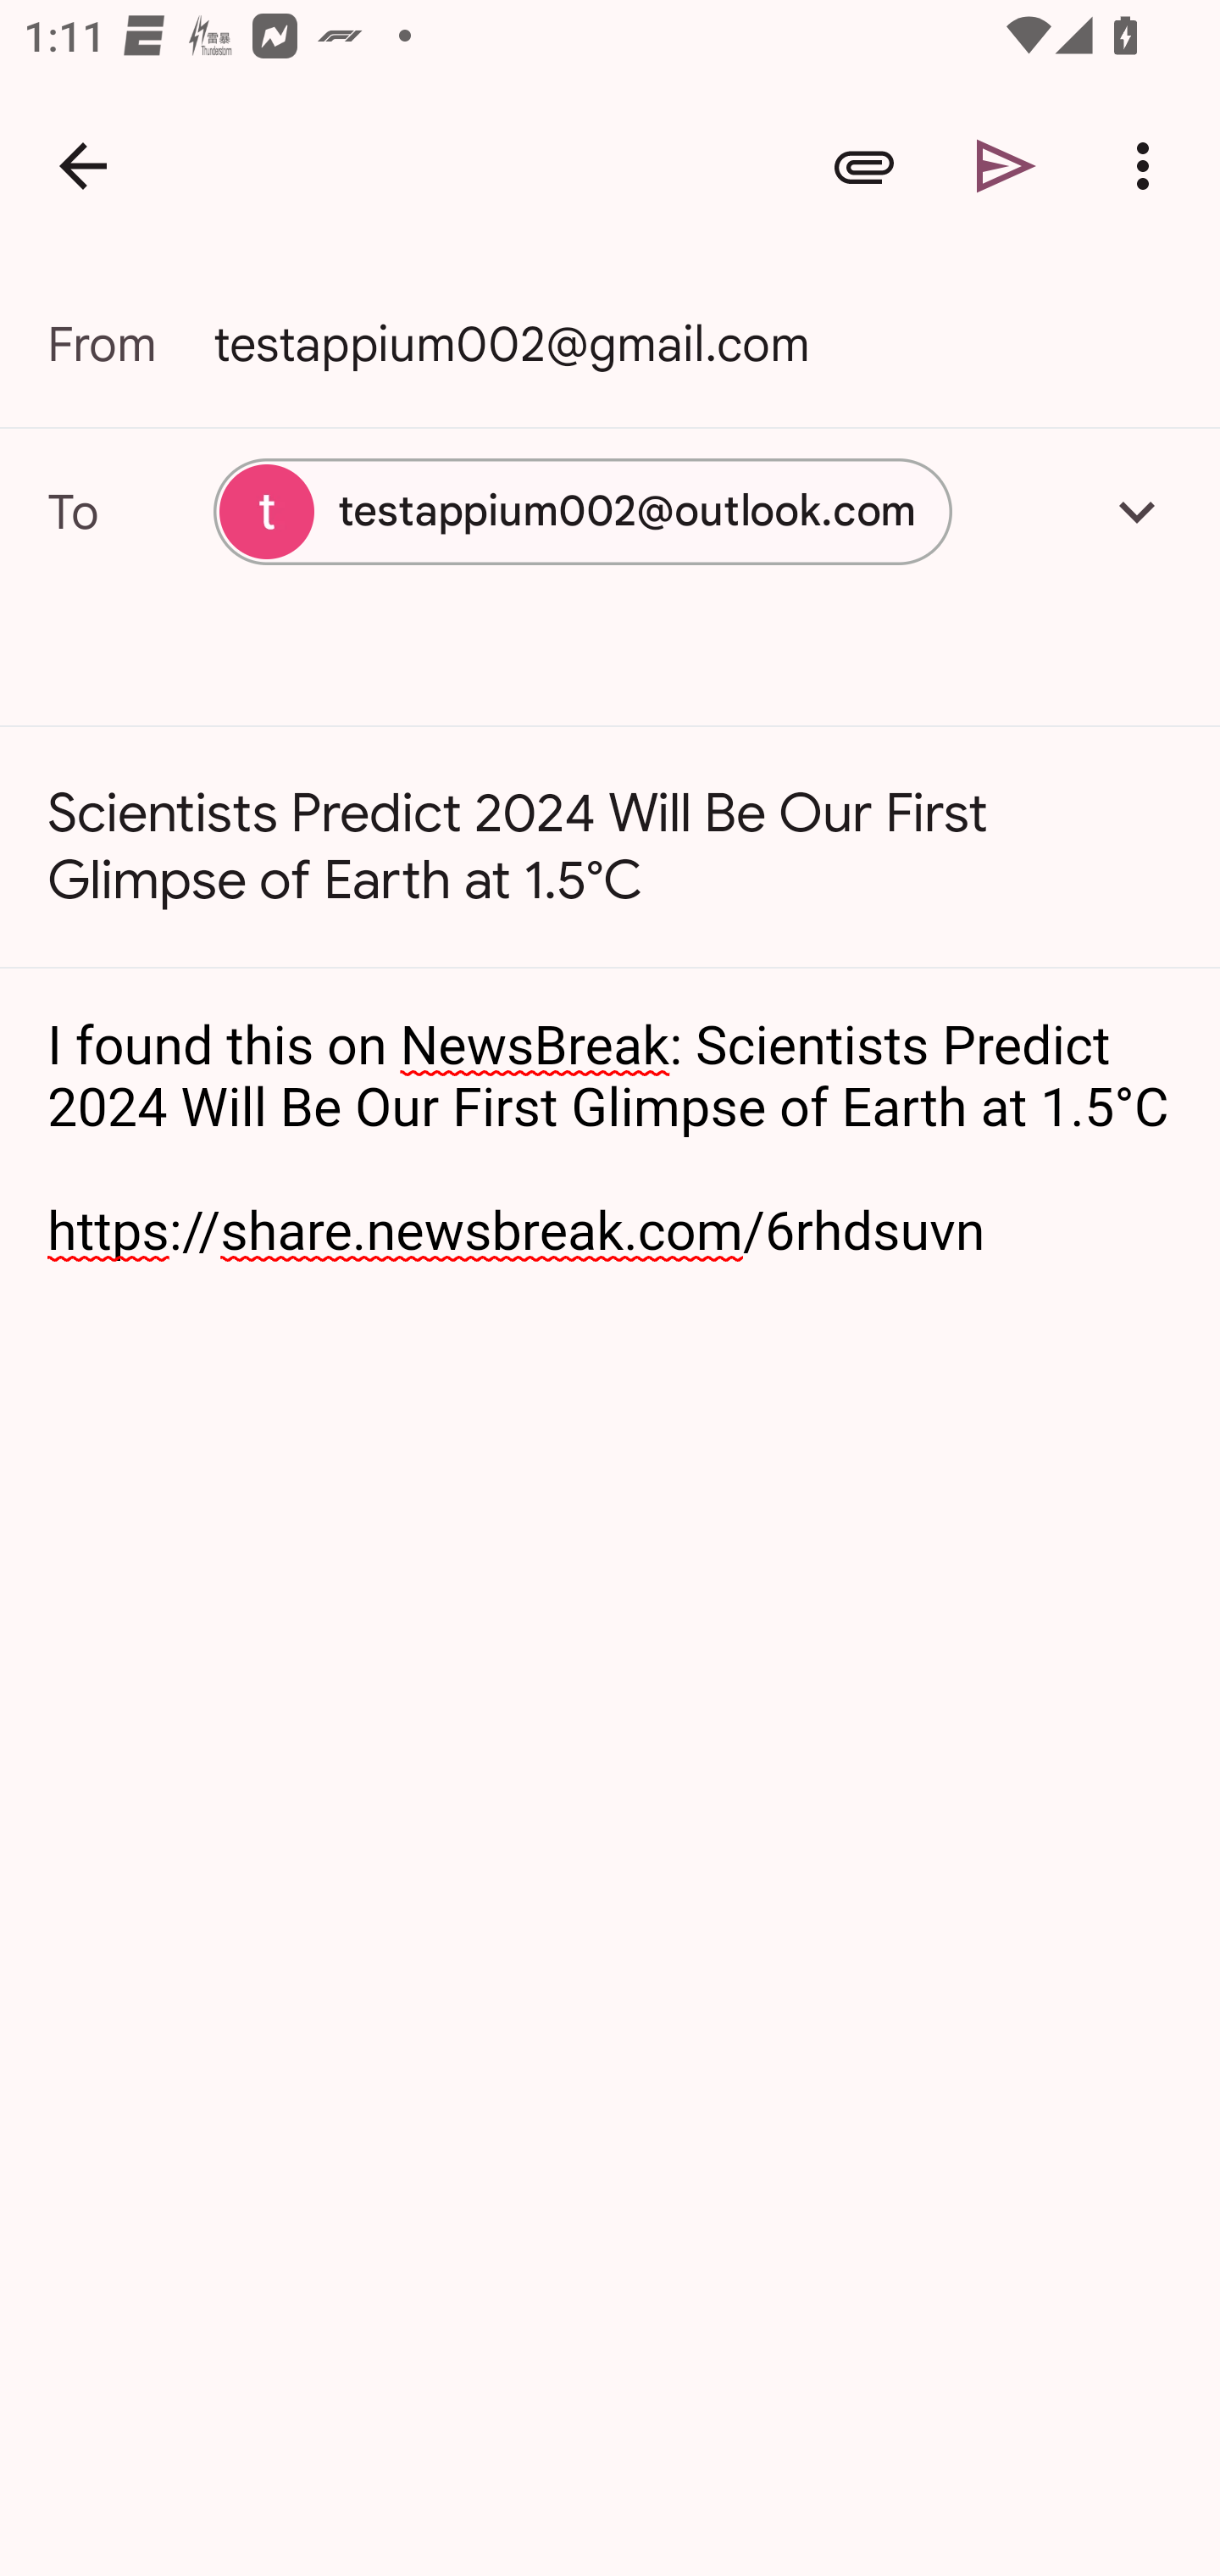 This screenshot has width=1220, height=2576. I want to click on Attach file, so click(864, 166).